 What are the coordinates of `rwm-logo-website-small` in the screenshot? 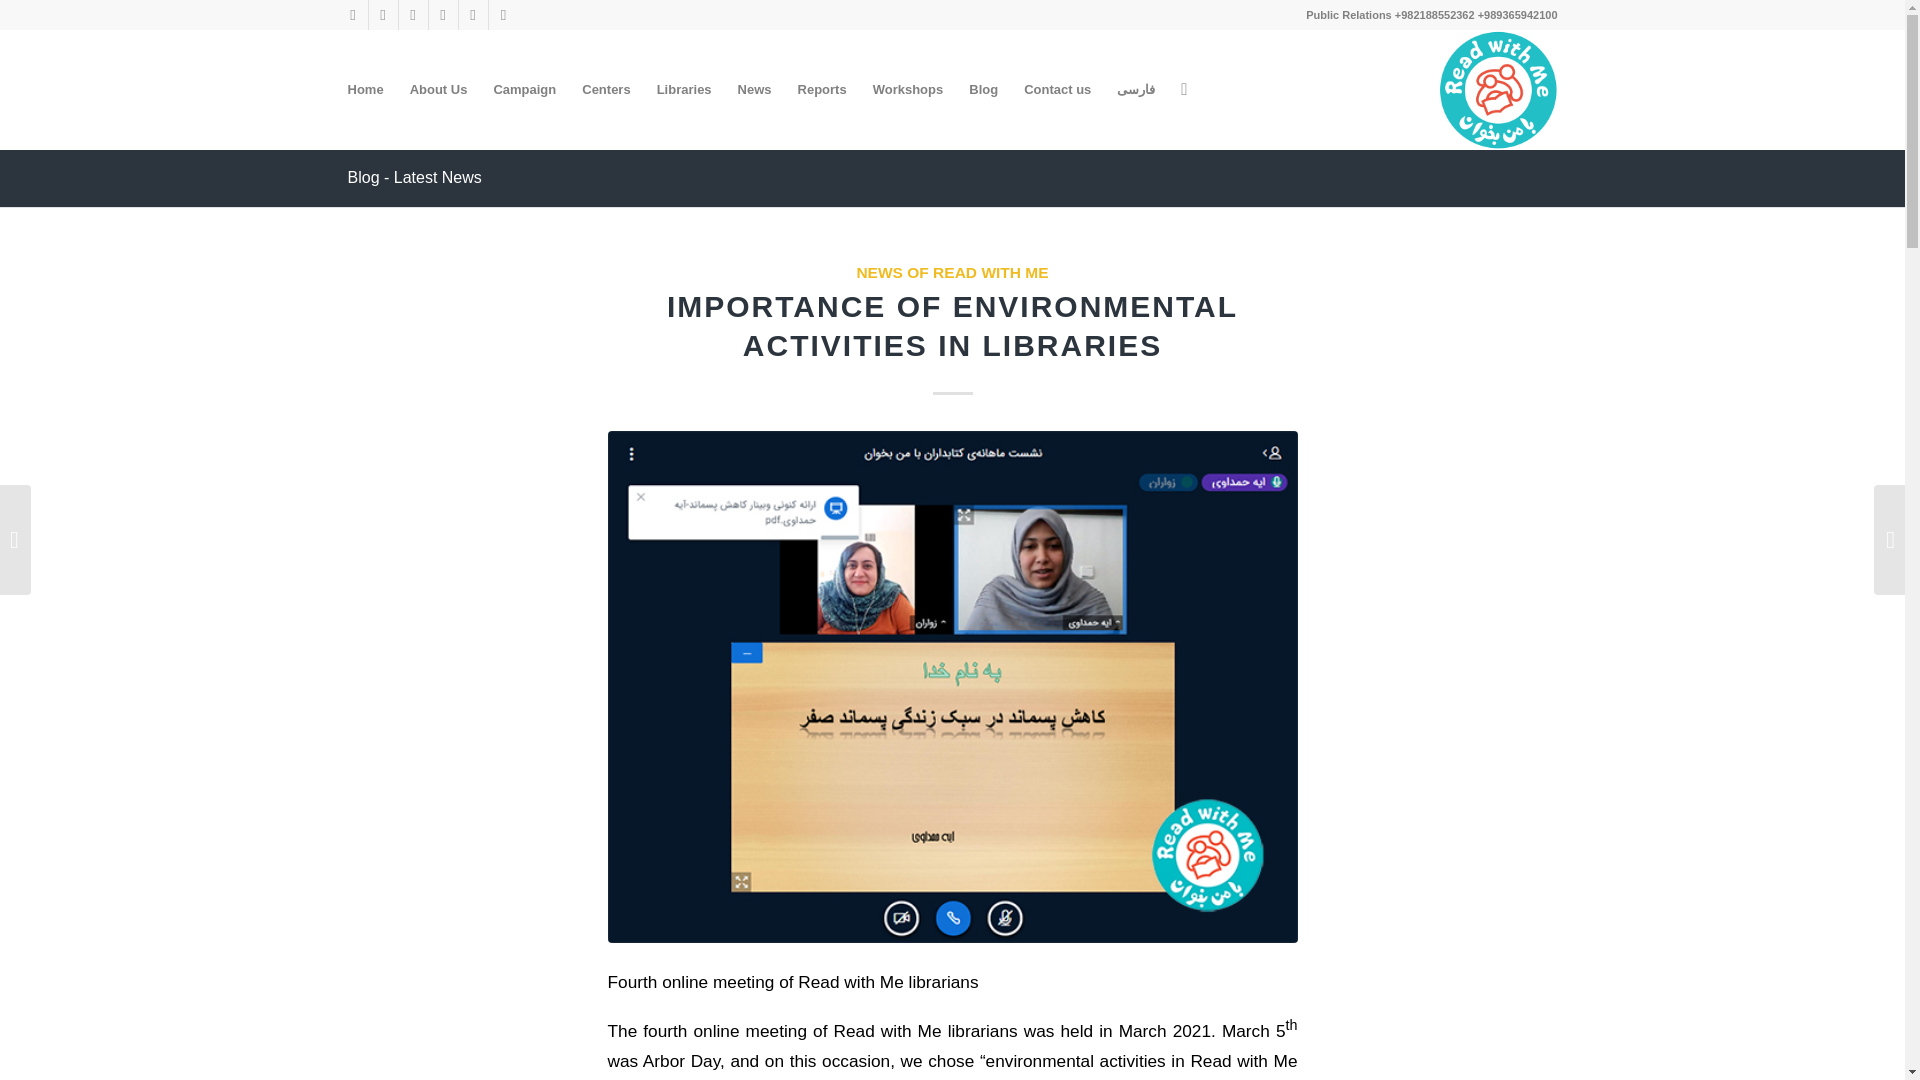 It's located at (1498, 90).